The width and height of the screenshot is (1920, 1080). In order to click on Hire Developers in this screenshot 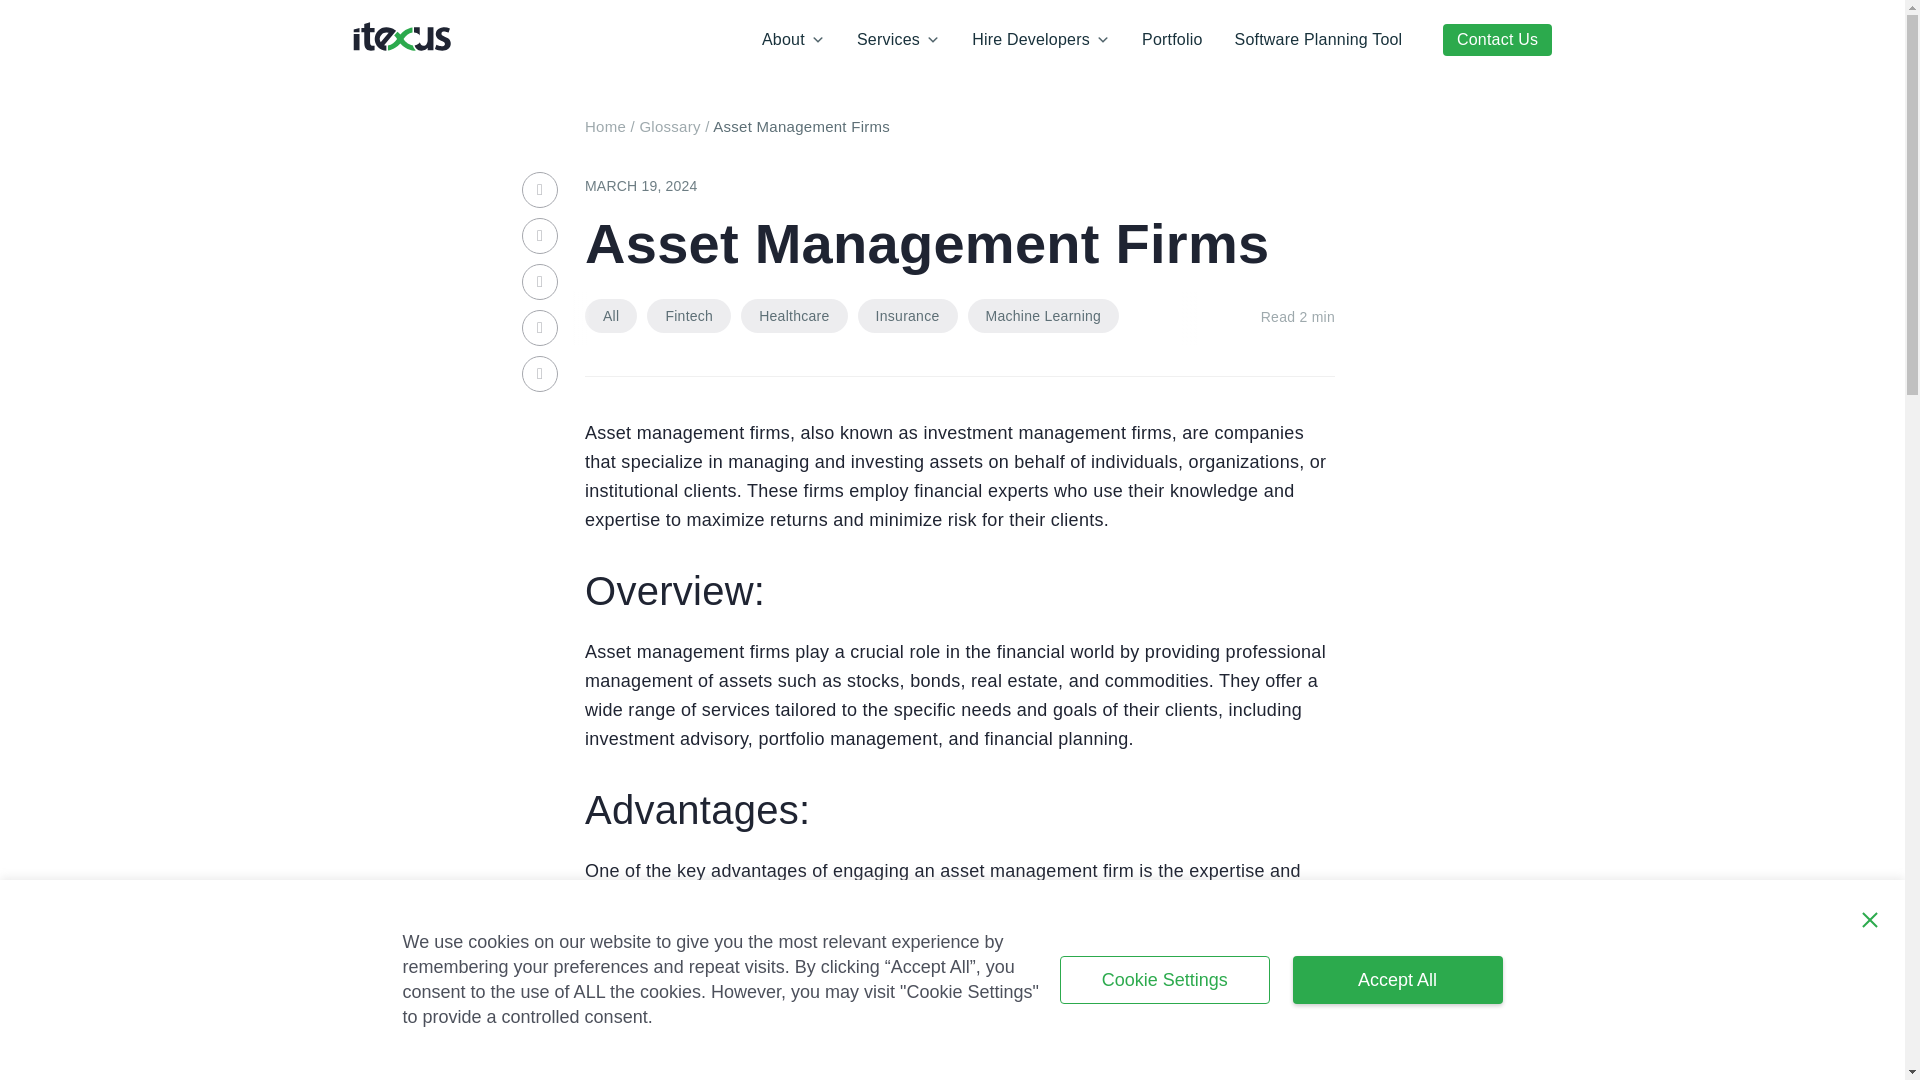, I will do `click(540, 282)`.